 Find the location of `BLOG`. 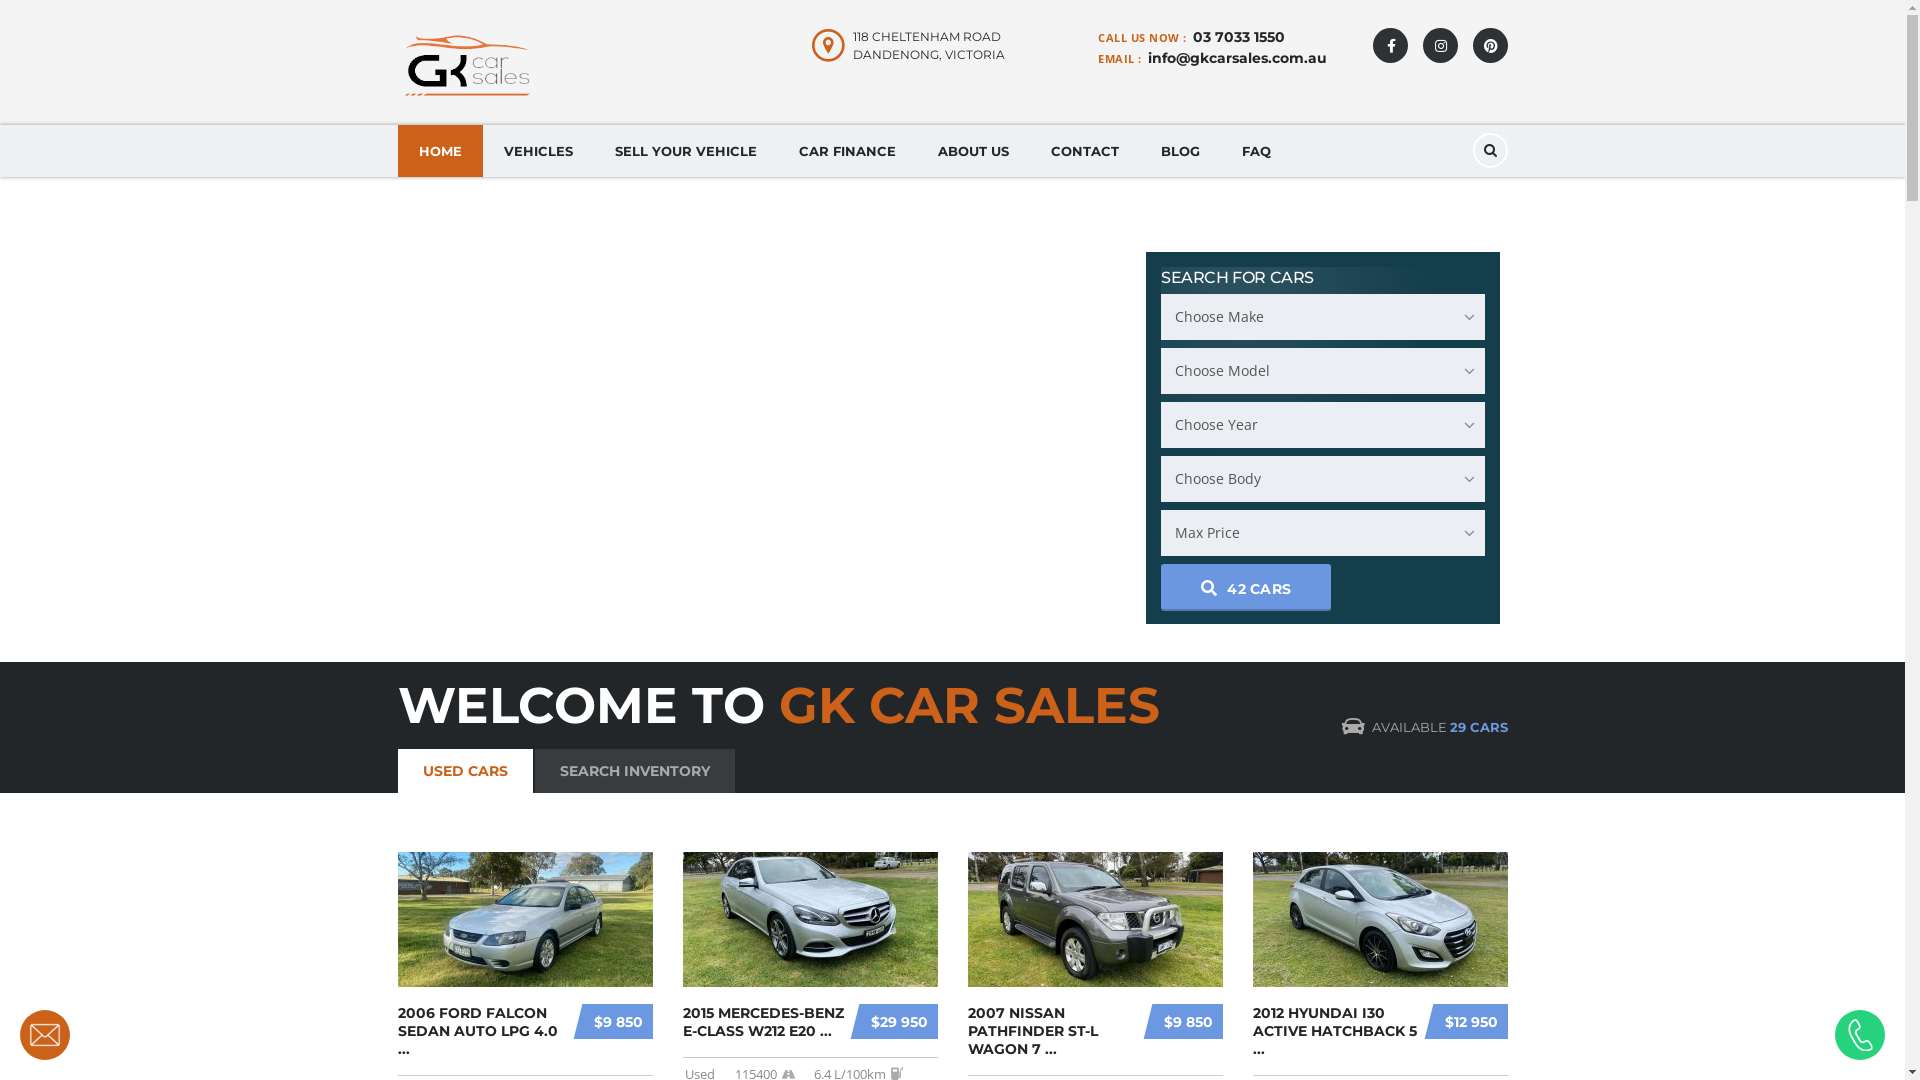

BLOG is located at coordinates (1180, 151).